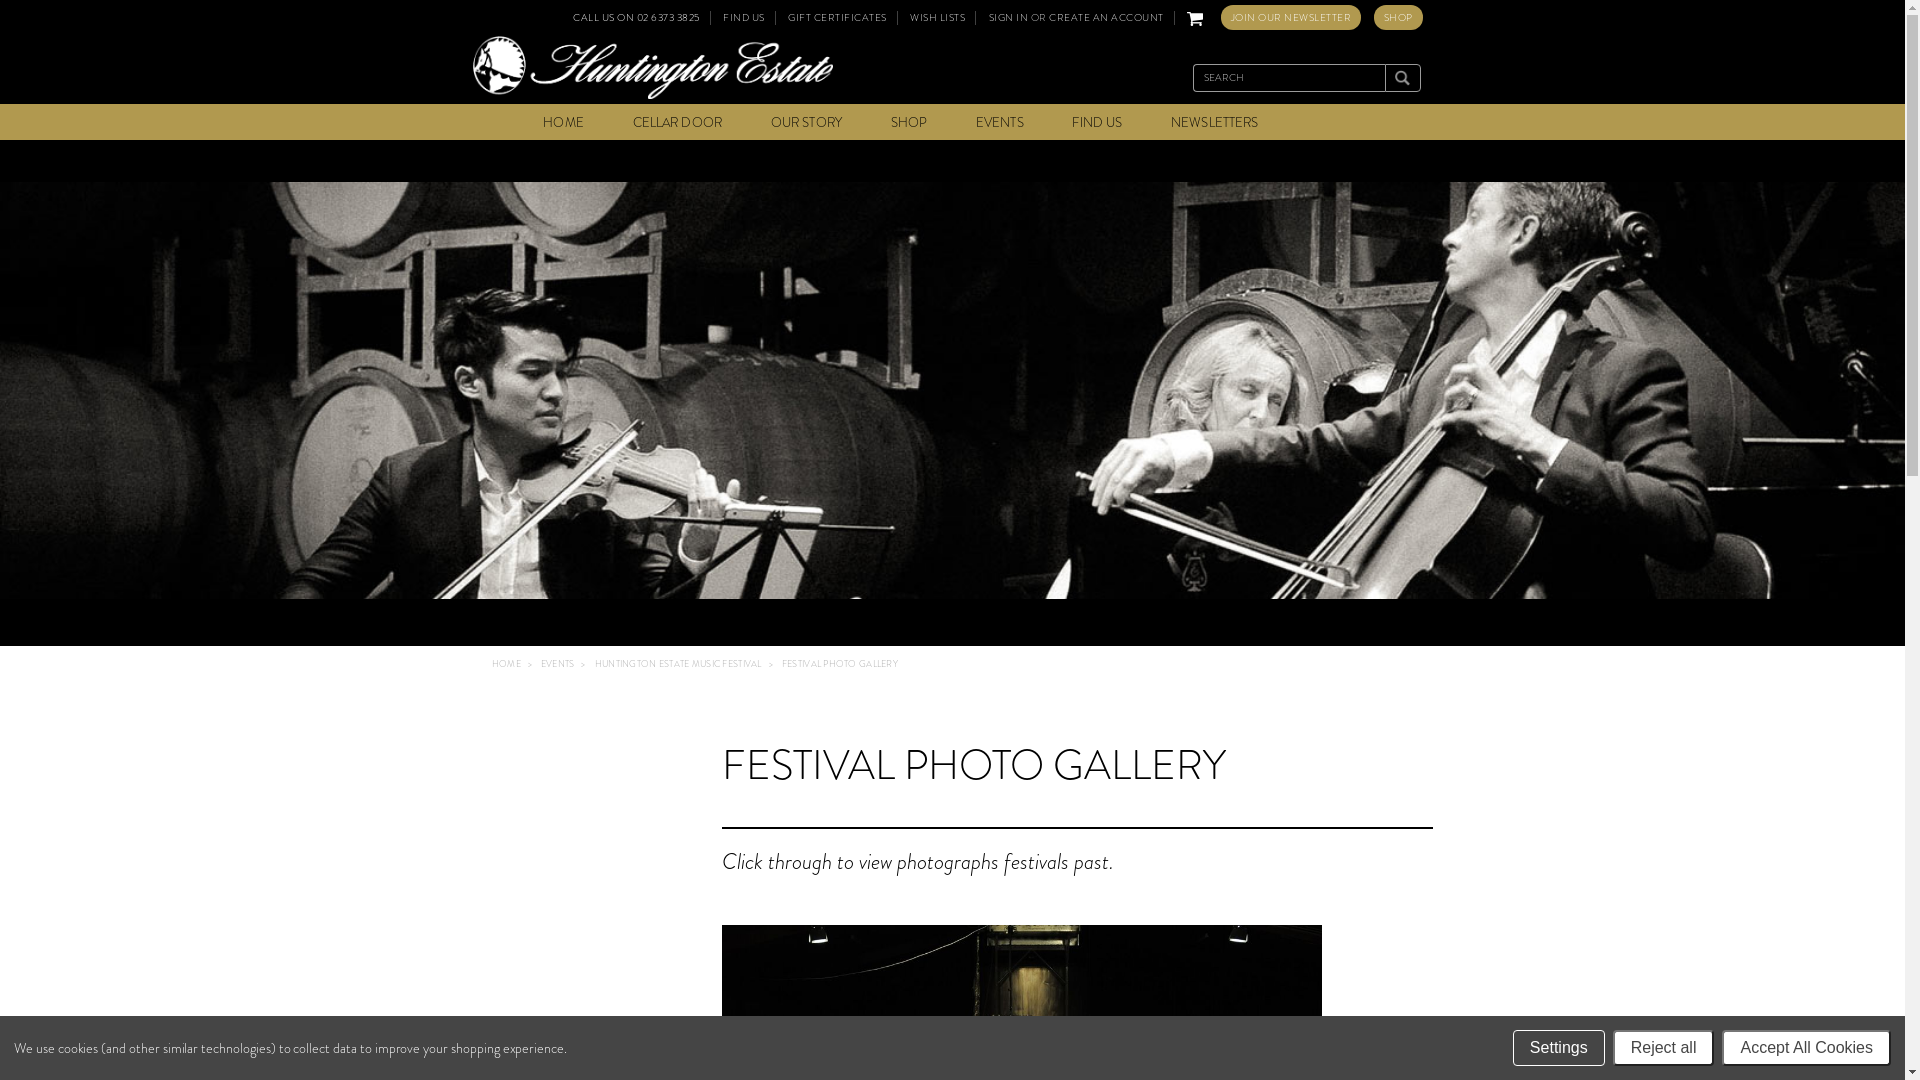 The height and width of the screenshot is (1080, 1920). Describe the element at coordinates (564, 122) in the screenshot. I see `HOME` at that location.